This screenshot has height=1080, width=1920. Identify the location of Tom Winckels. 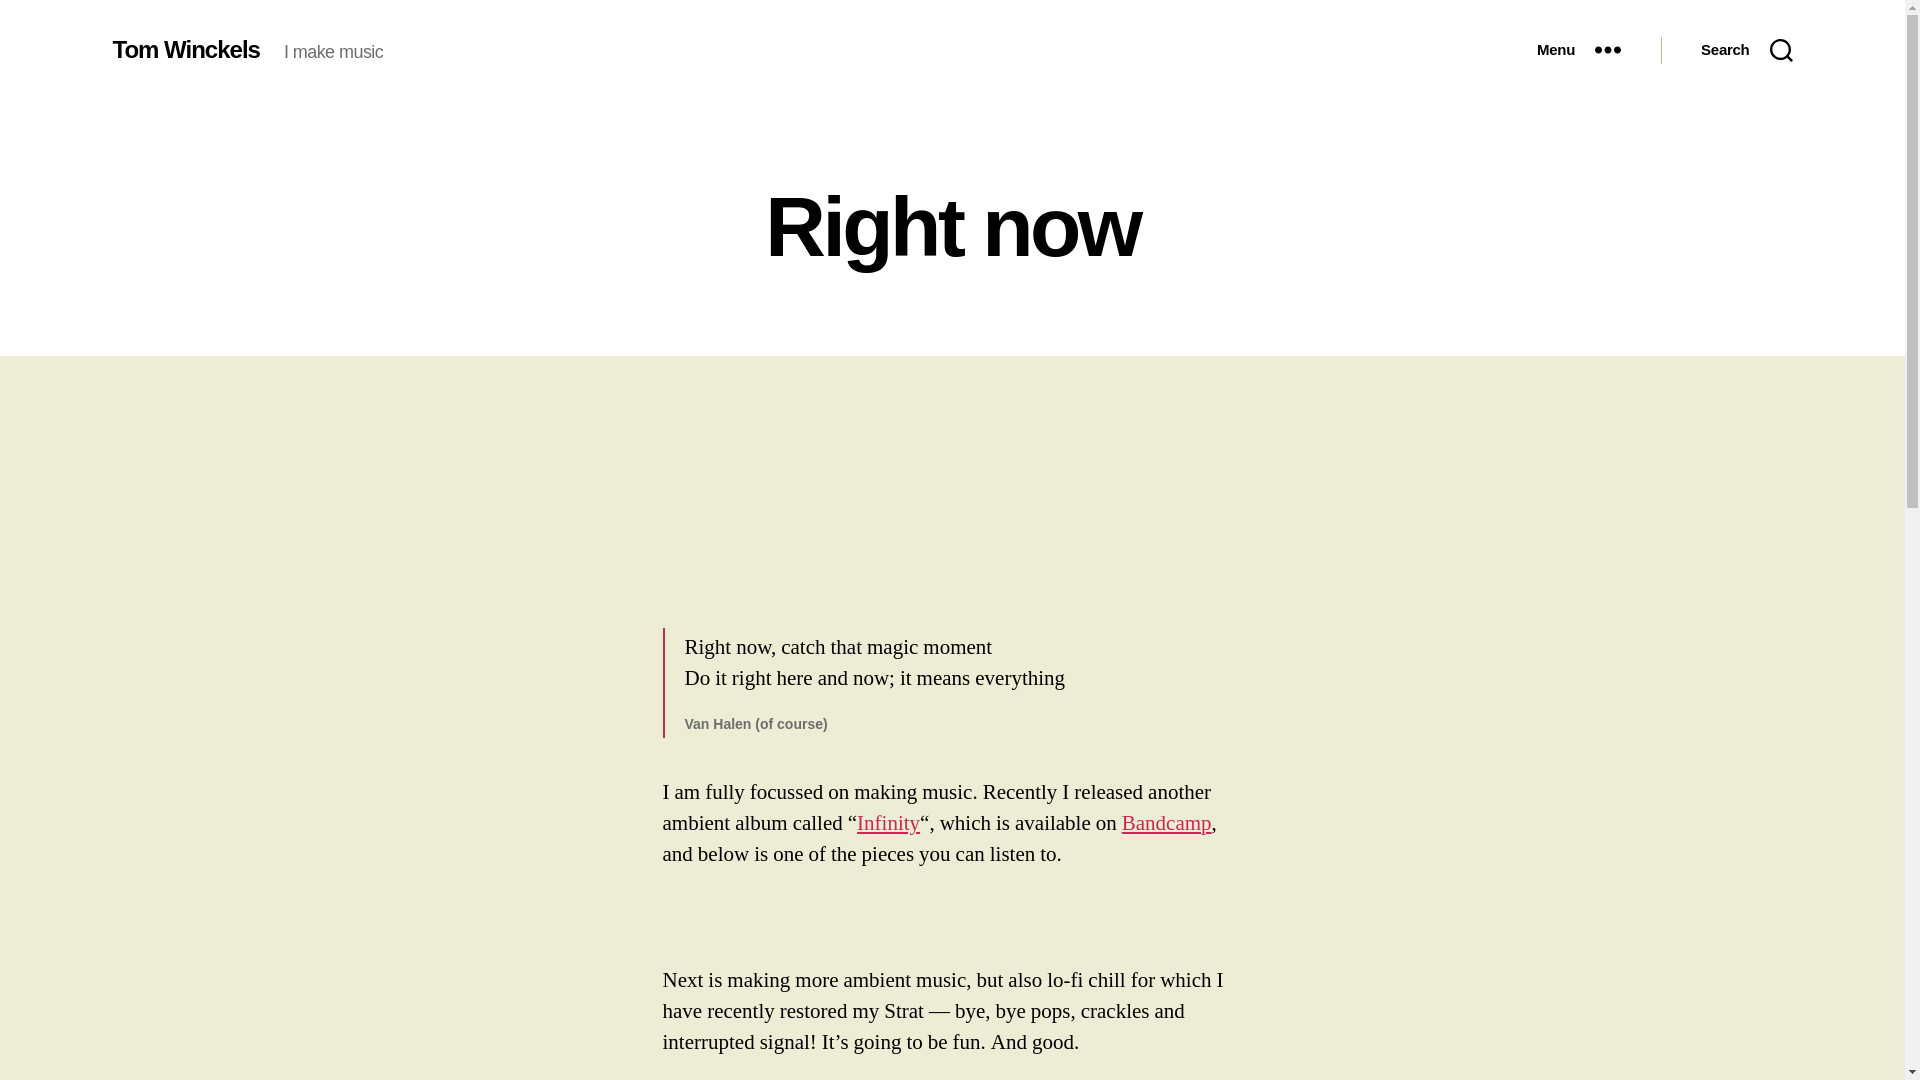
(185, 49).